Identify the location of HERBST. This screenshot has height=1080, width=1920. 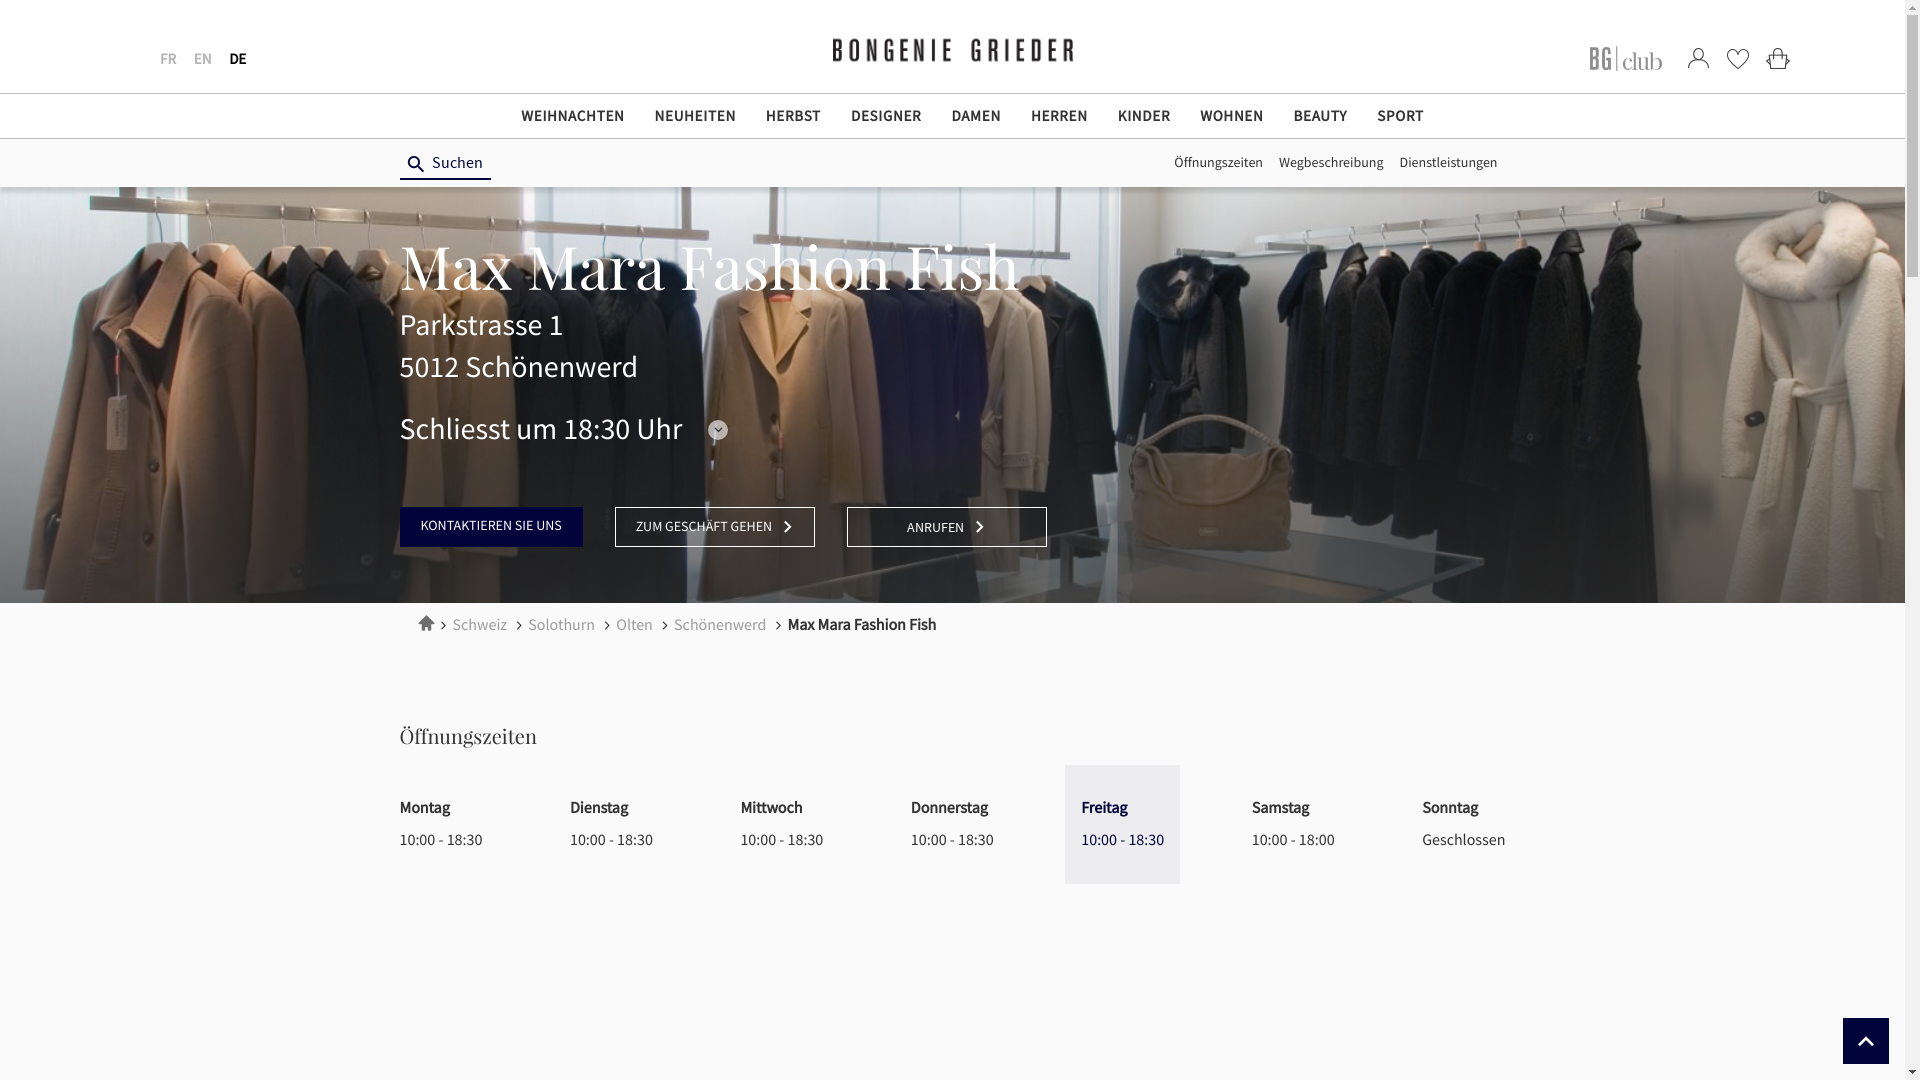
(794, 116).